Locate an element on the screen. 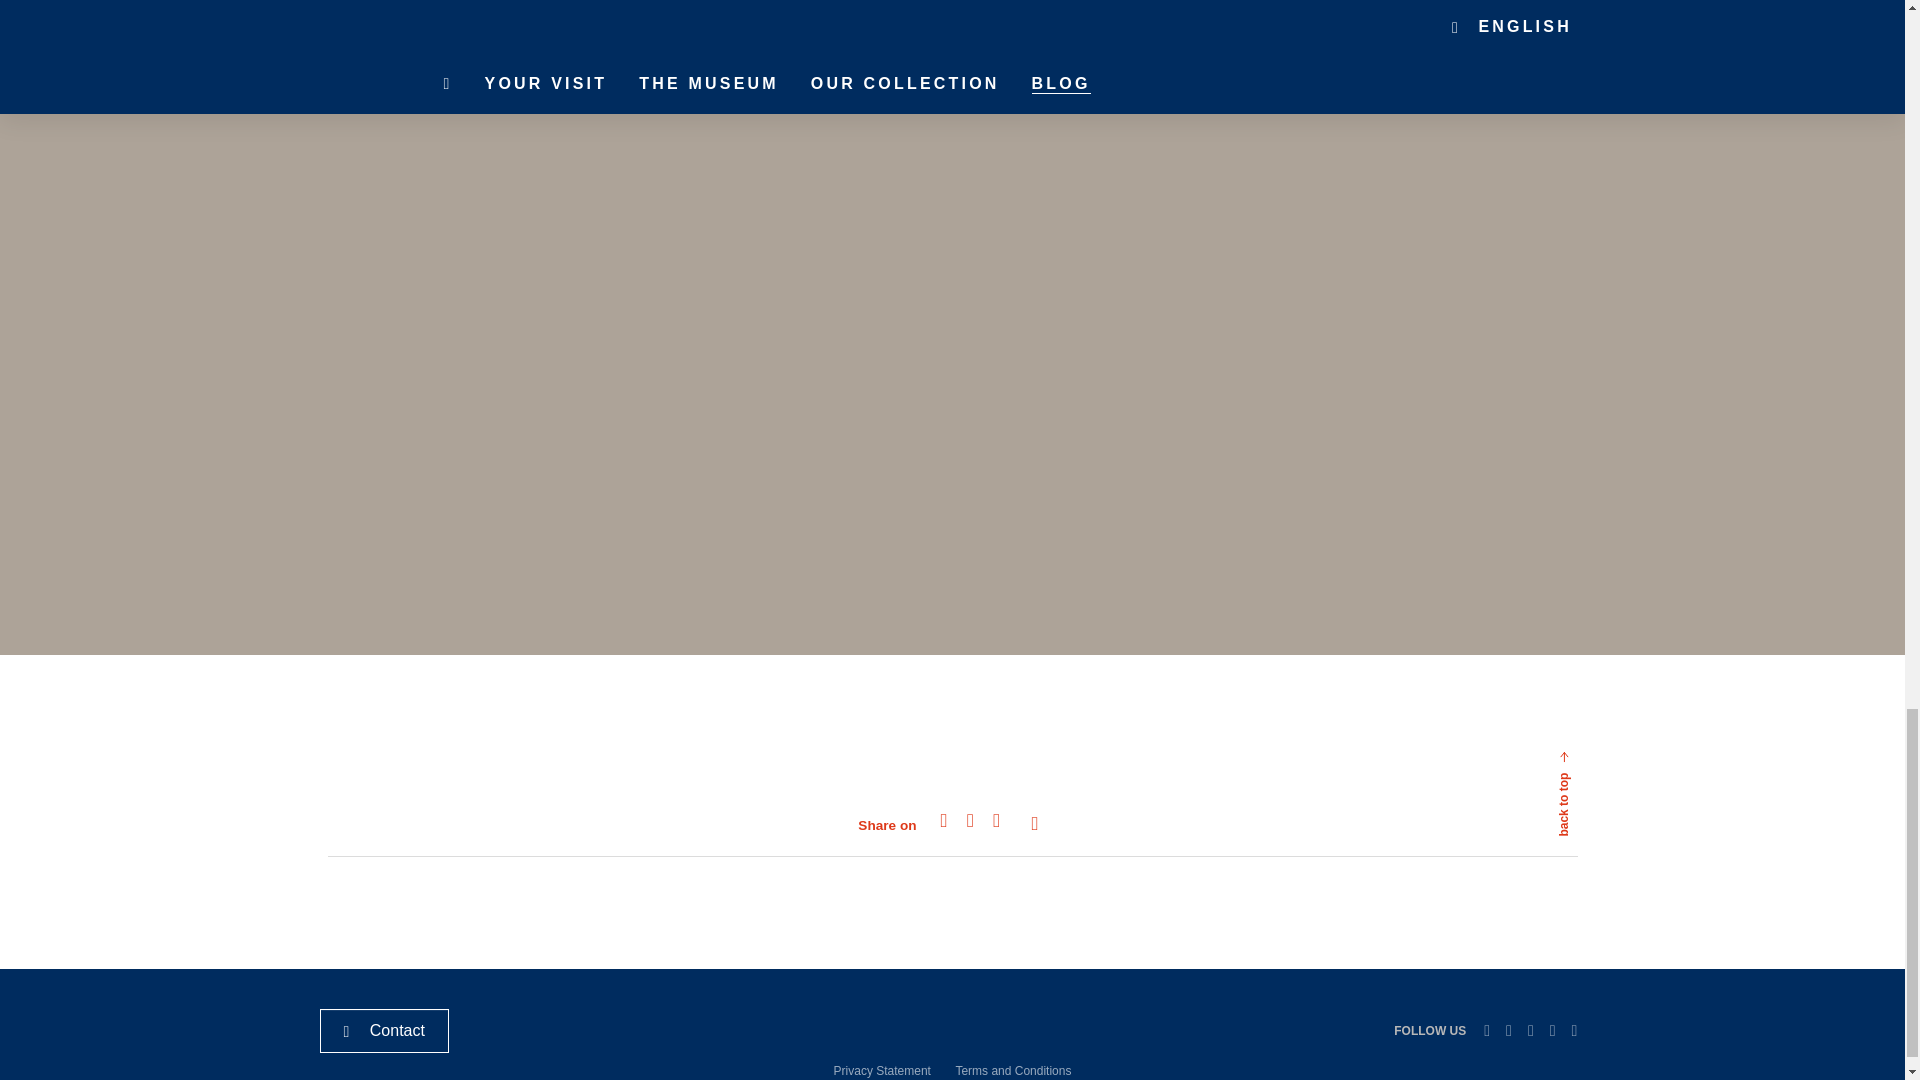 This screenshot has height=1080, width=1920. Instagram is located at coordinates (1552, 1030).